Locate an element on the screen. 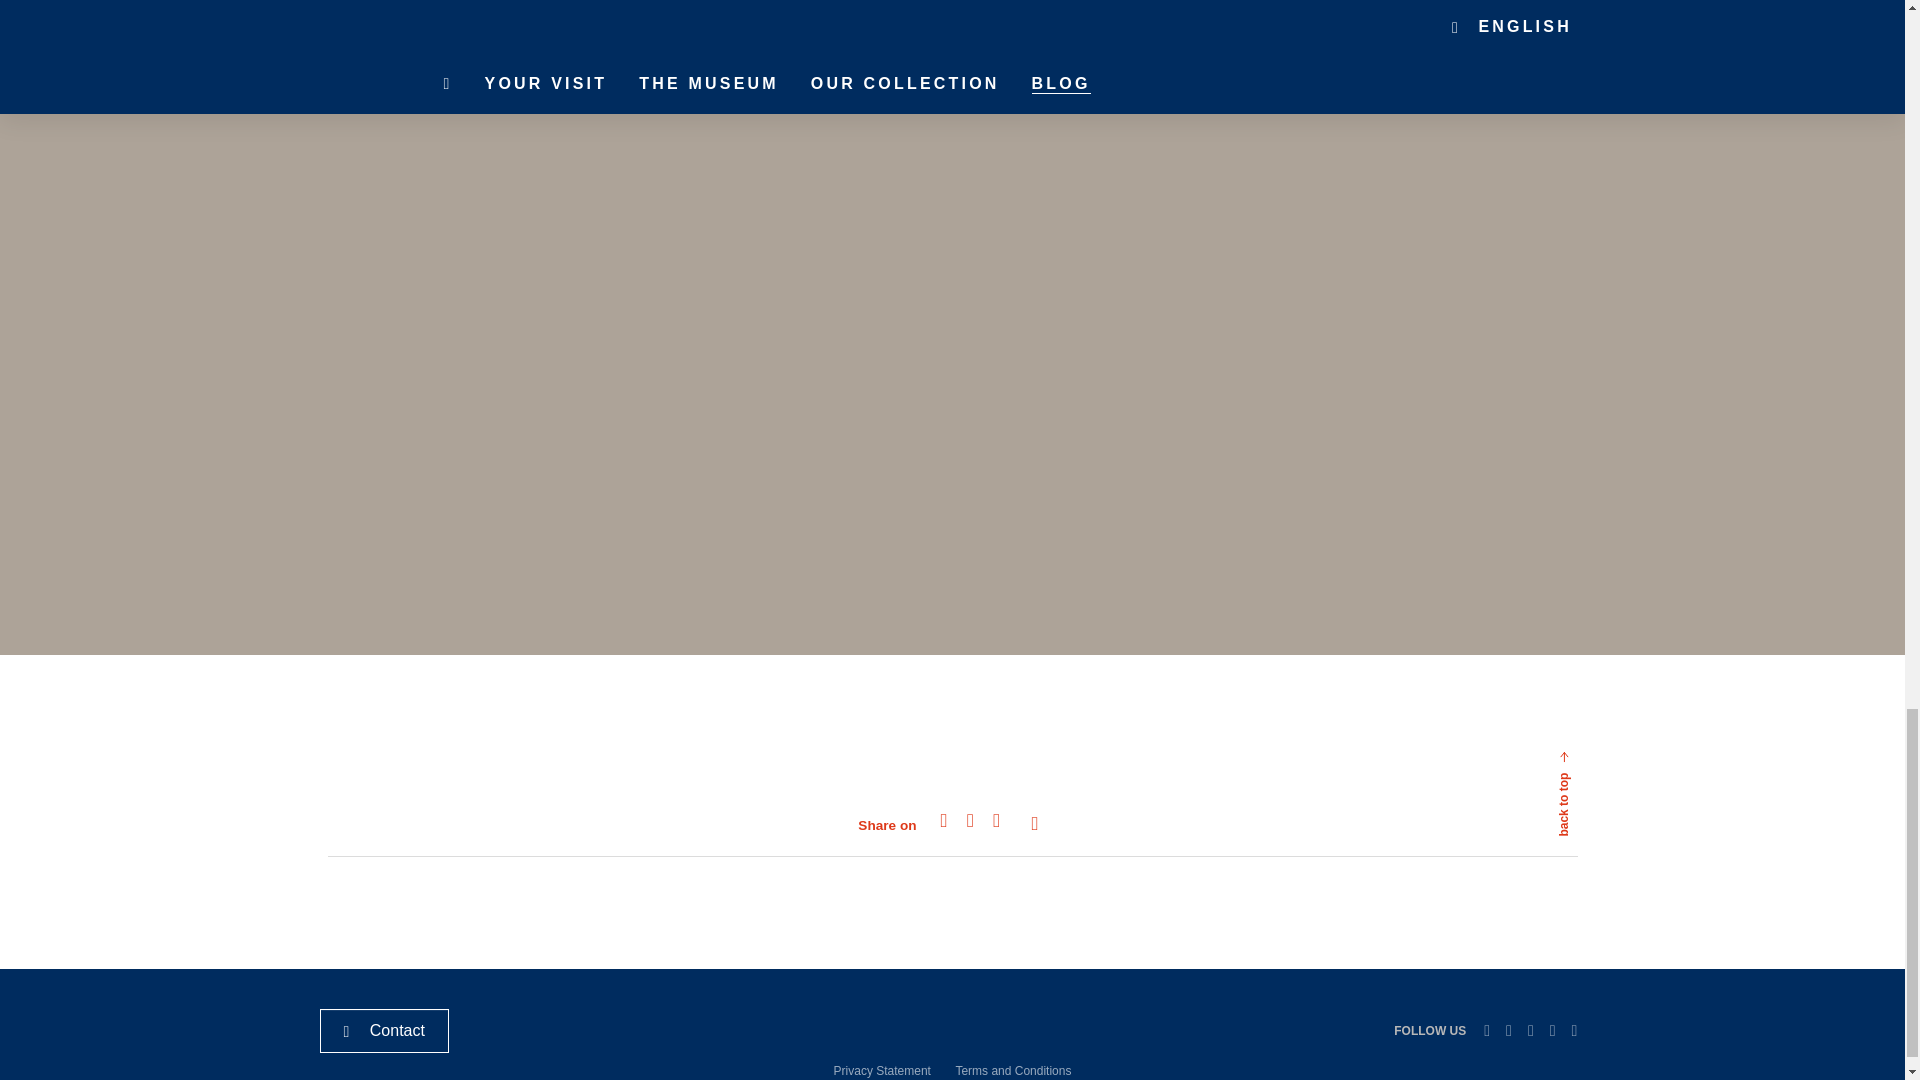 This screenshot has height=1080, width=1920. Instagram is located at coordinates (1552, 1030).